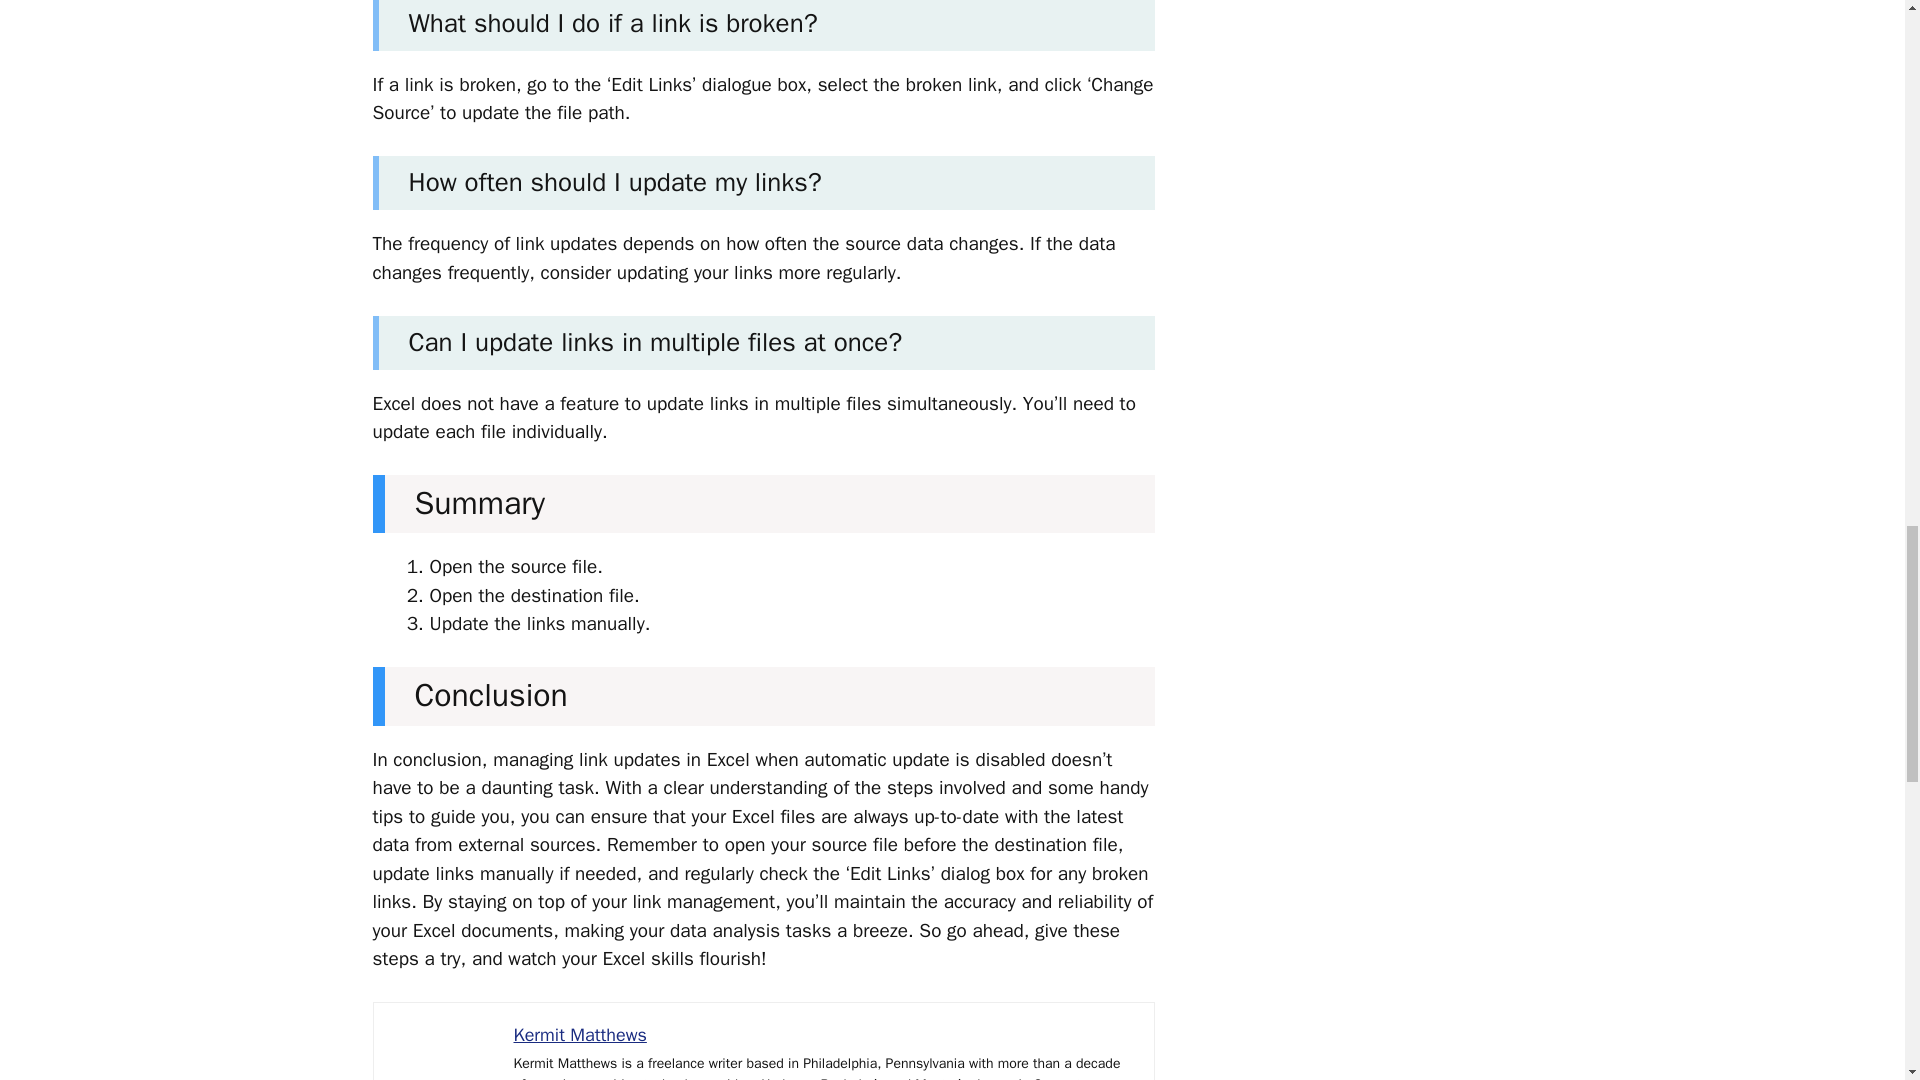 The height and width of the screenshot is (1080, 1920). What do you see at coordinates (580, 1034) in the screenshot?
I see `Kermit Matthews` at bounding box center [580, 1034].